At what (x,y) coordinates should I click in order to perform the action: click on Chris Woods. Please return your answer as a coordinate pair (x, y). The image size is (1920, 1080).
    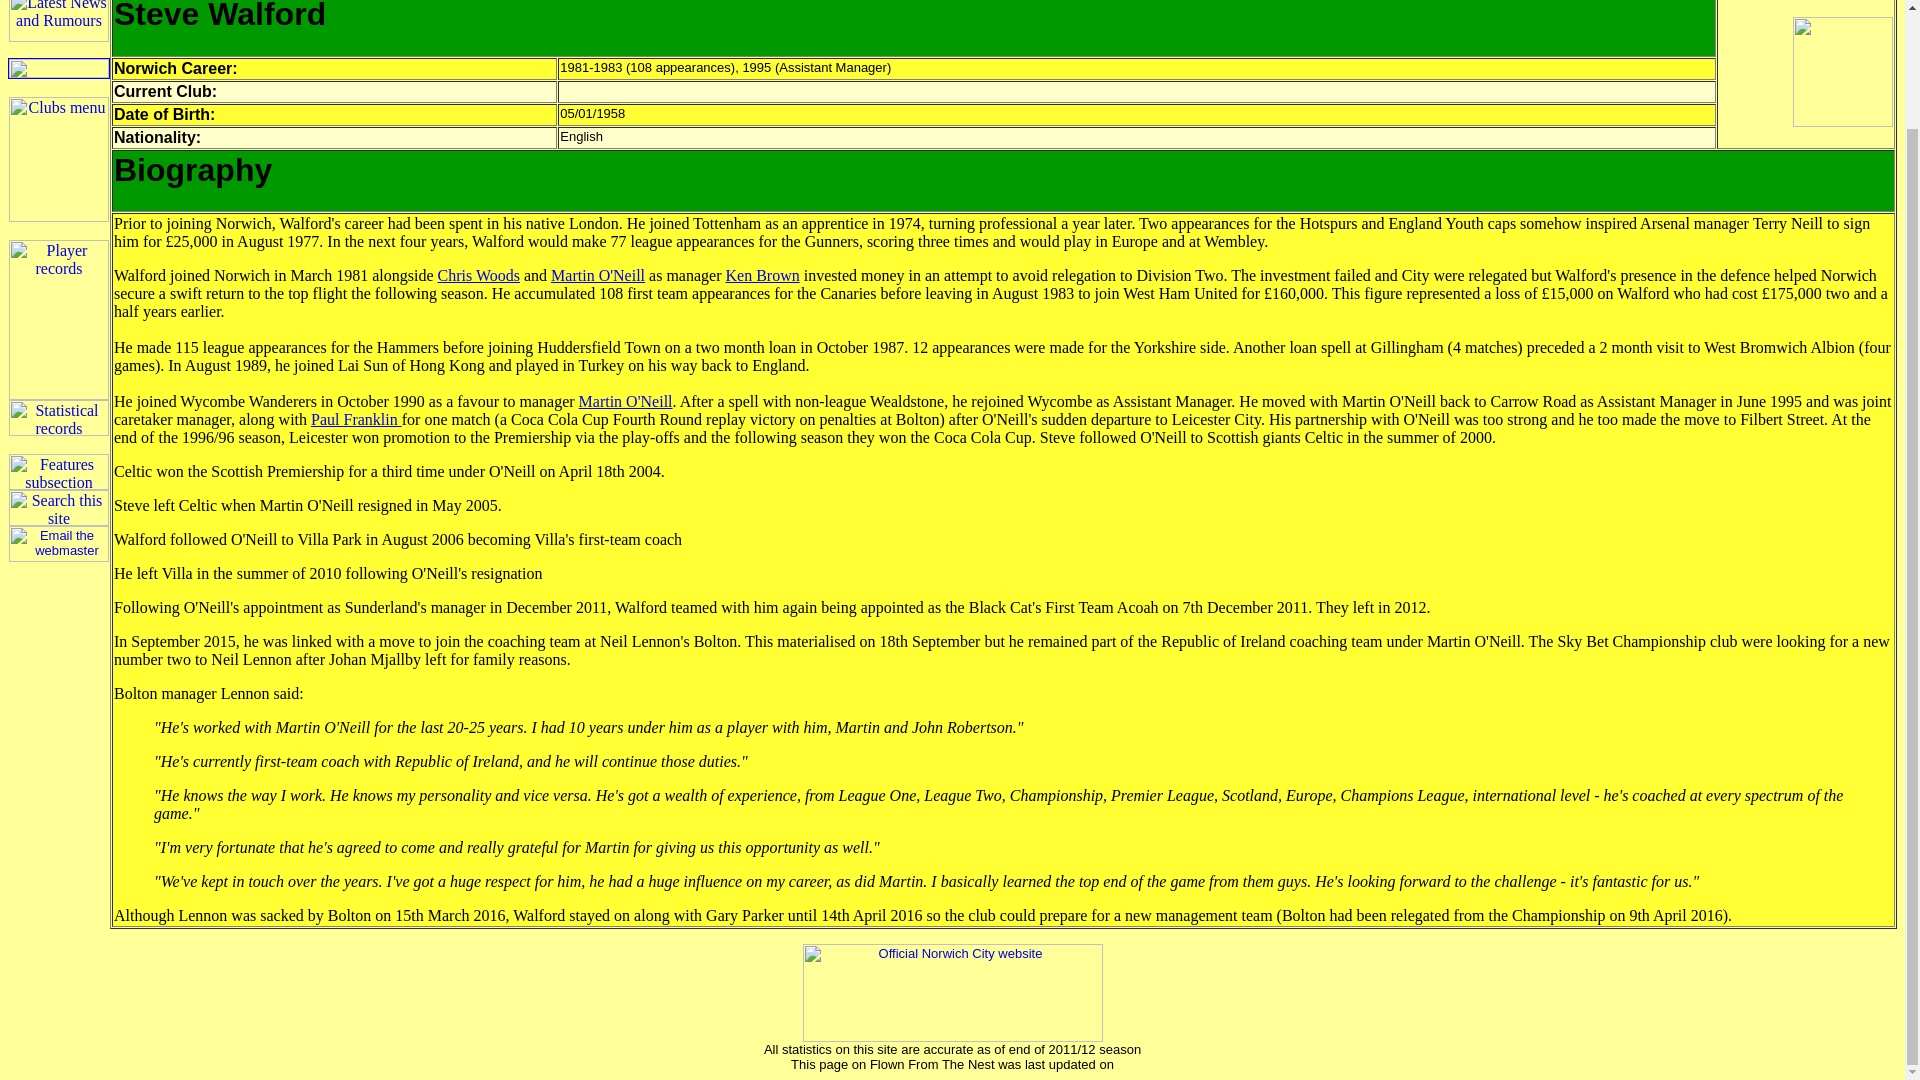
    Looking at the image, I should click on (478, 275).